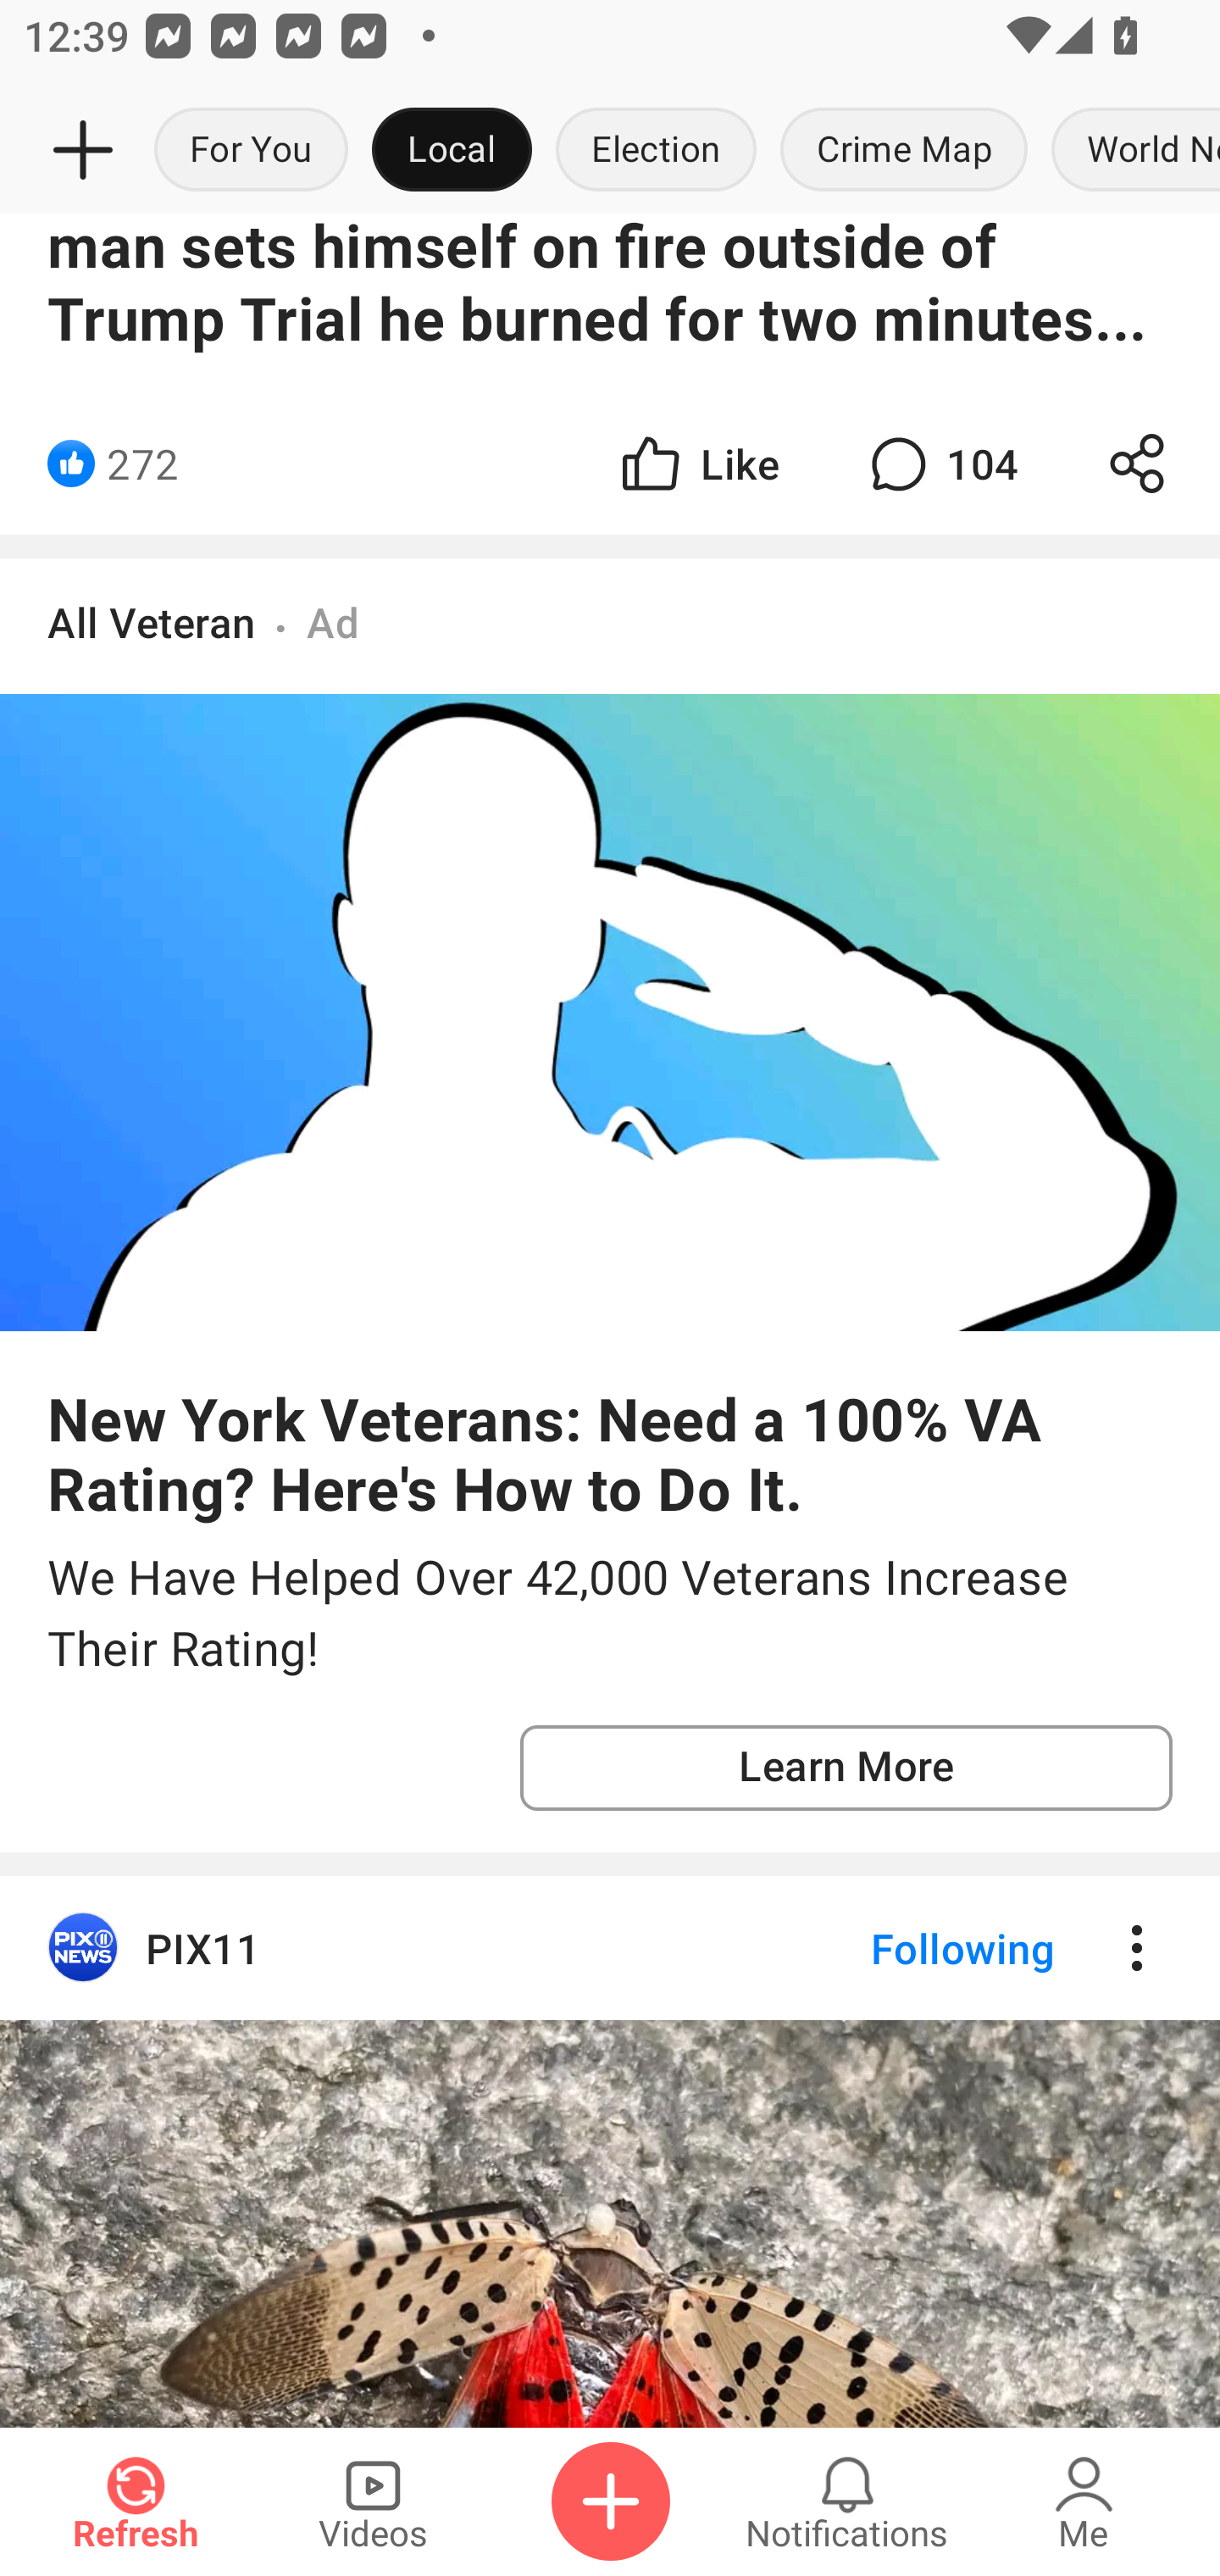 Image resolution: width=1220 pixels, height=2576 pixels. Describe the element at coordinates (940, 464) in the screenshot. I see `104` at that location.